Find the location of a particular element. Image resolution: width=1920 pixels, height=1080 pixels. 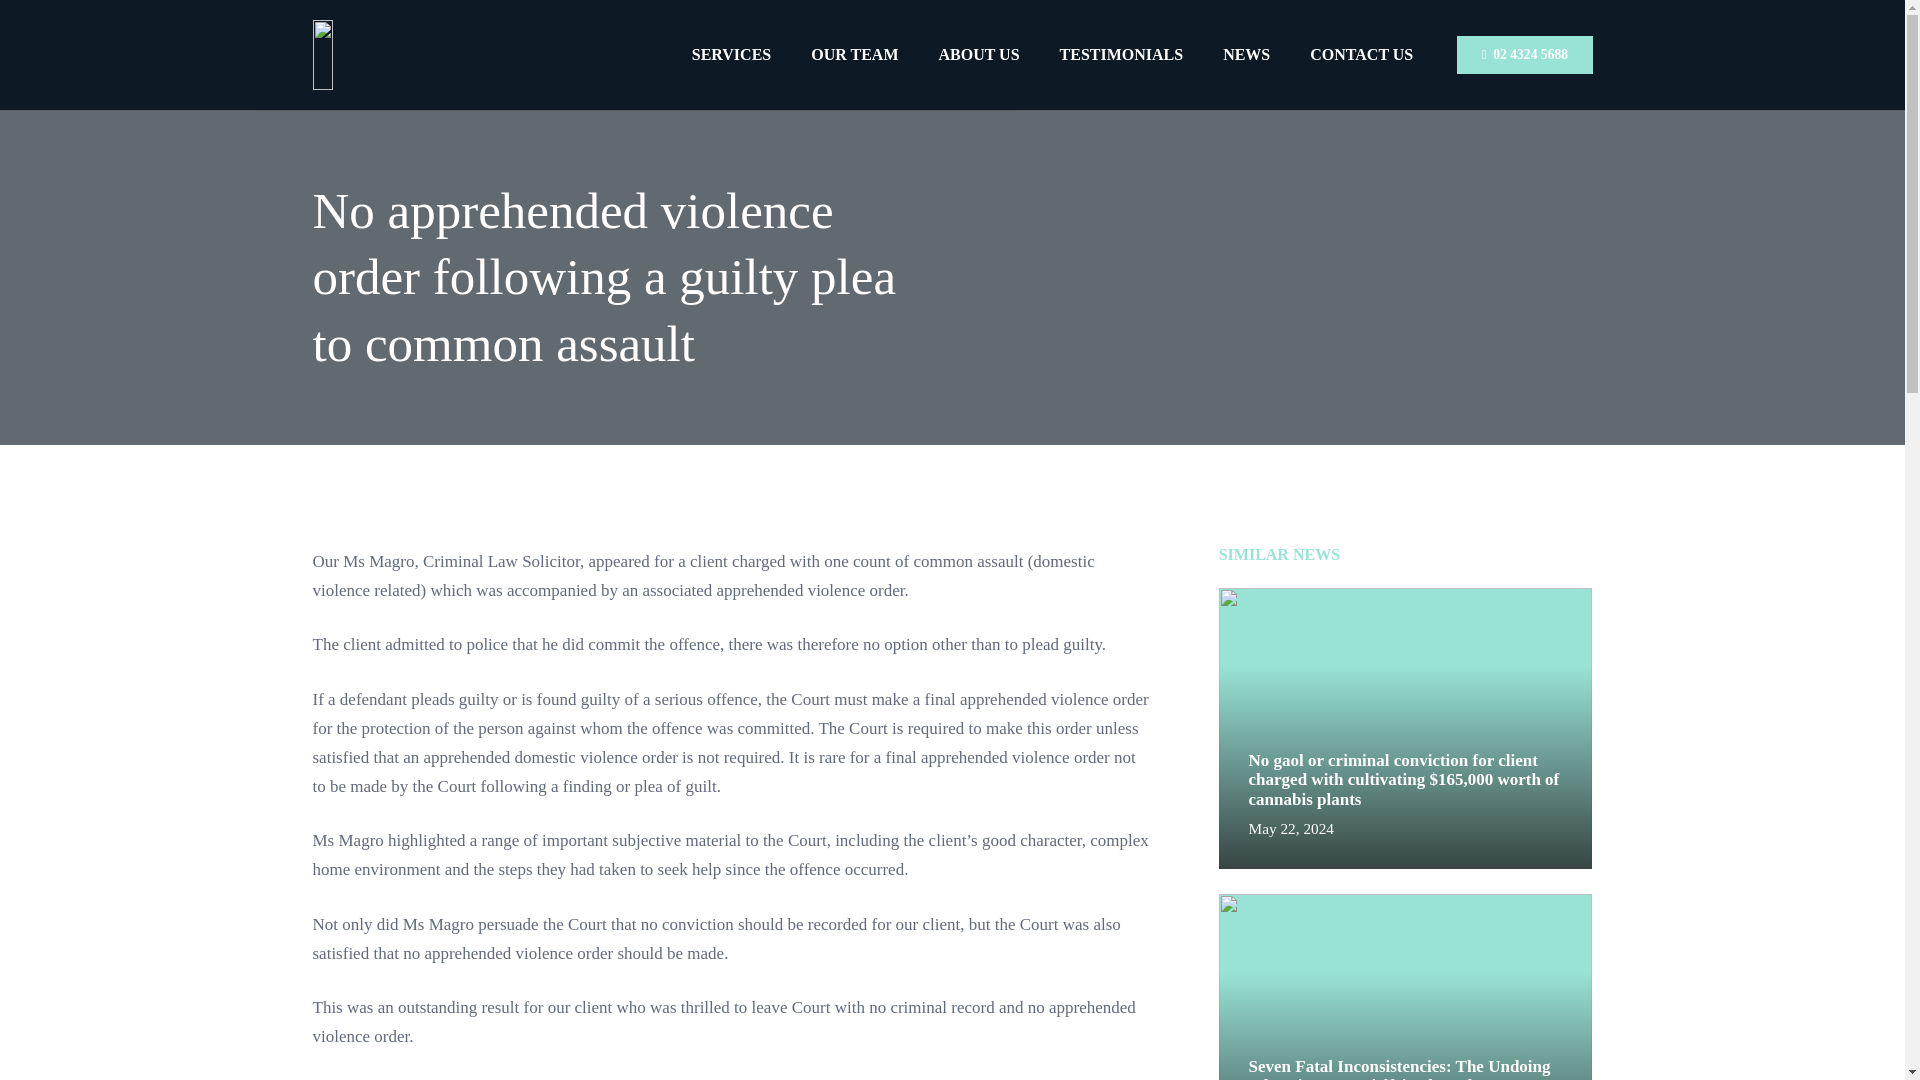

NEWS is located at coordinates (1246, 54).